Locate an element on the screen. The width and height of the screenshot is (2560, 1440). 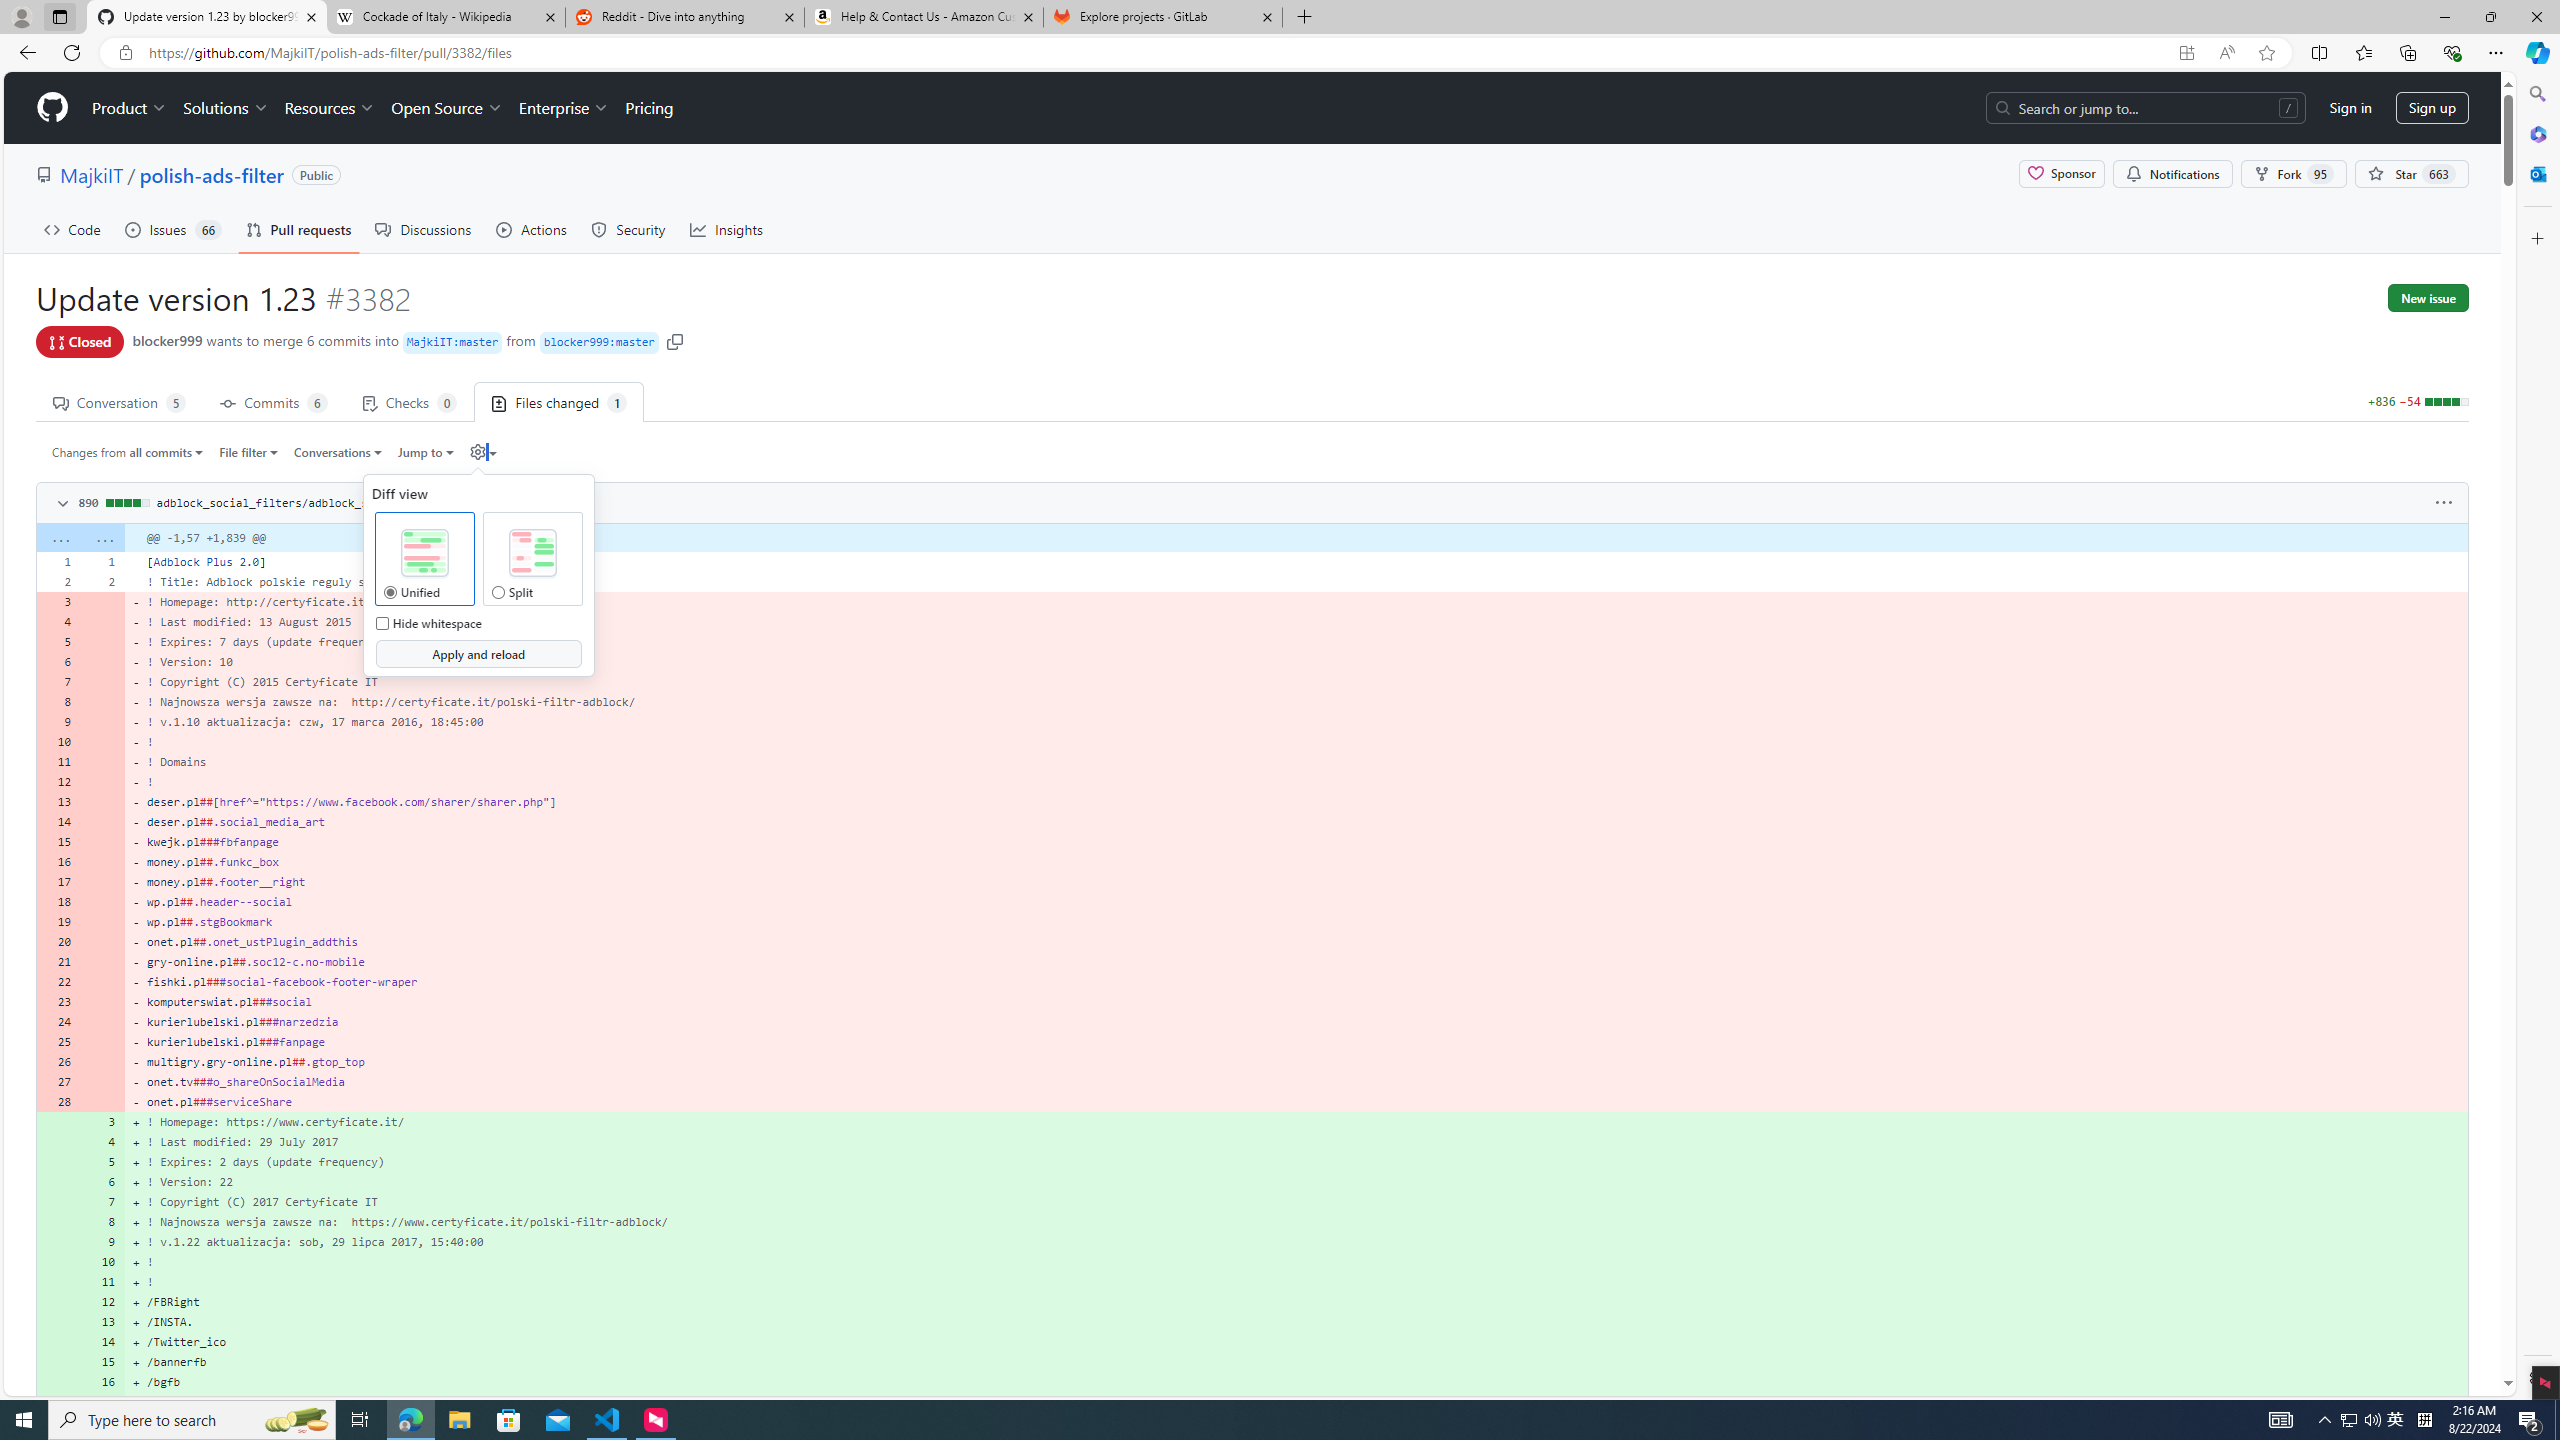
App available. Install GitHub is located at coordinates (2186, 53).